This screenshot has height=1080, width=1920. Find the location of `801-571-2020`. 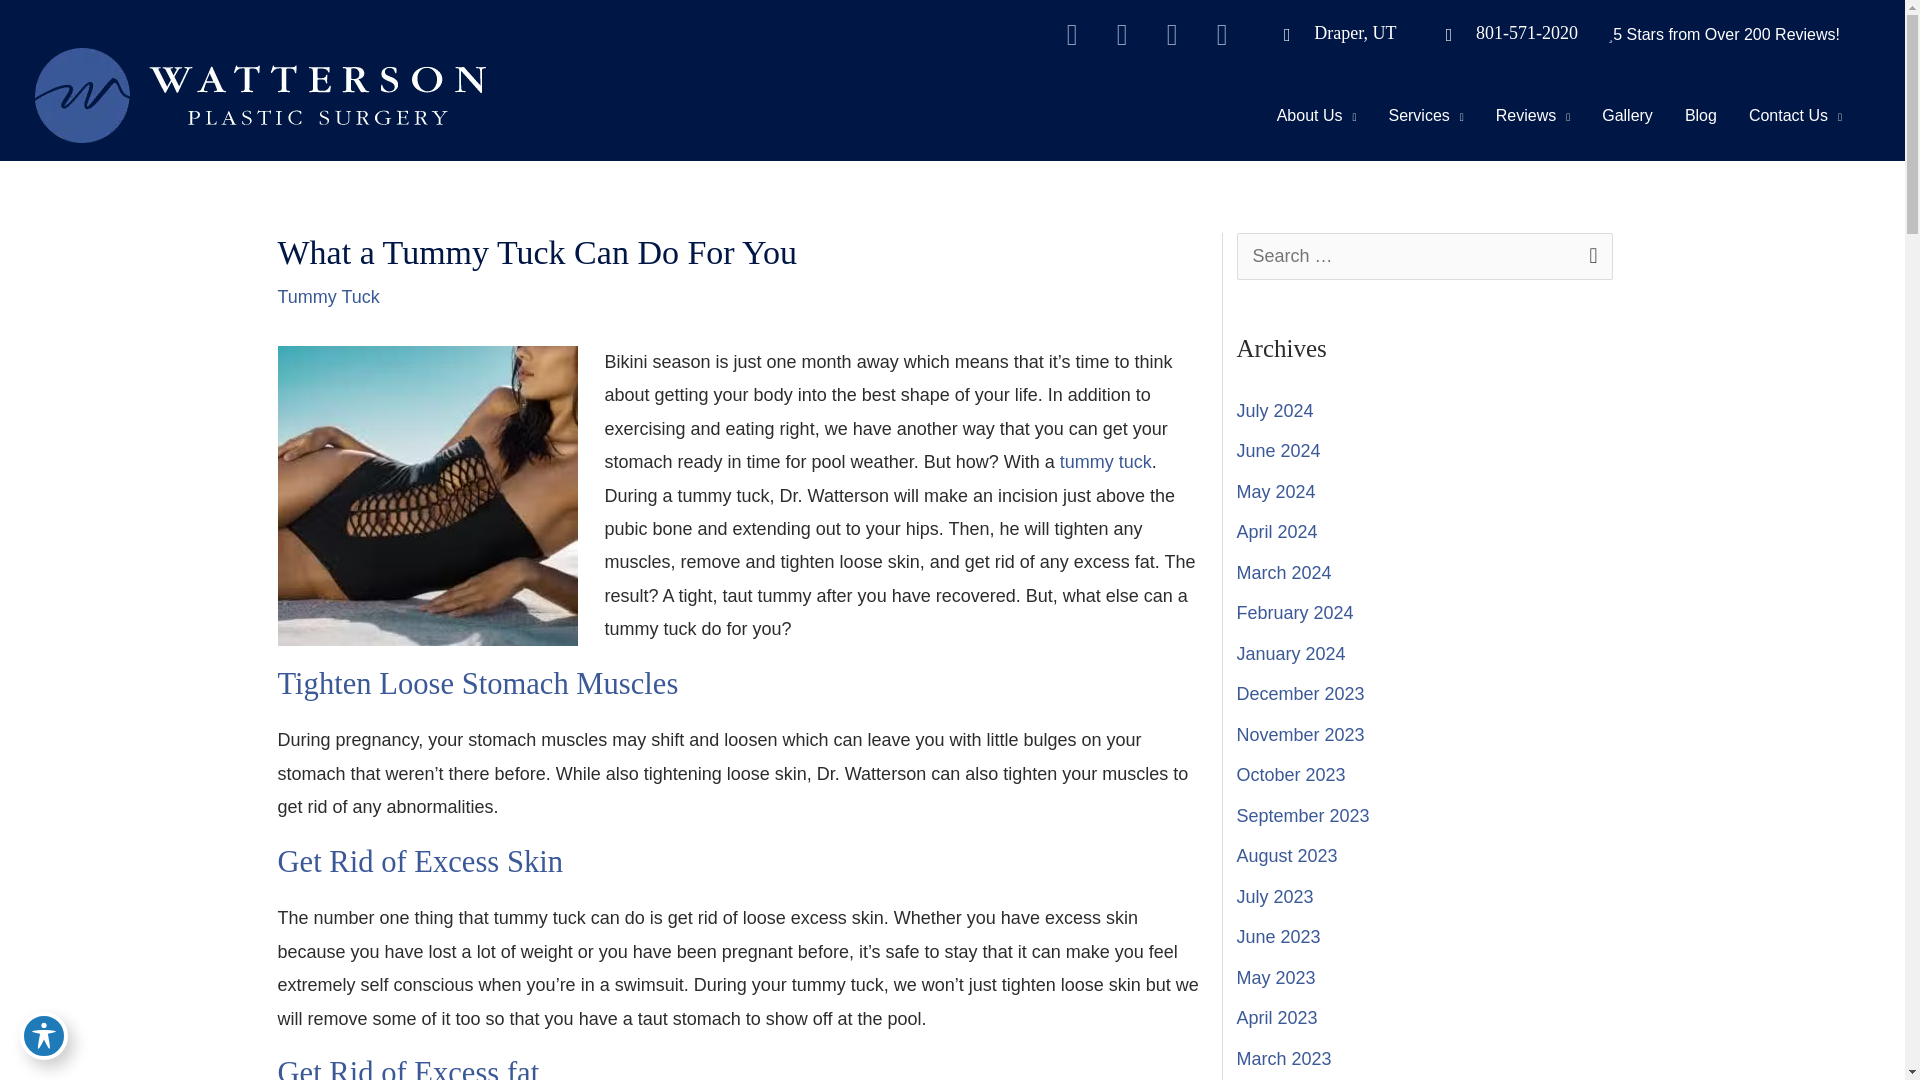

801-571-2020 is located at coordinates (1502, 32).